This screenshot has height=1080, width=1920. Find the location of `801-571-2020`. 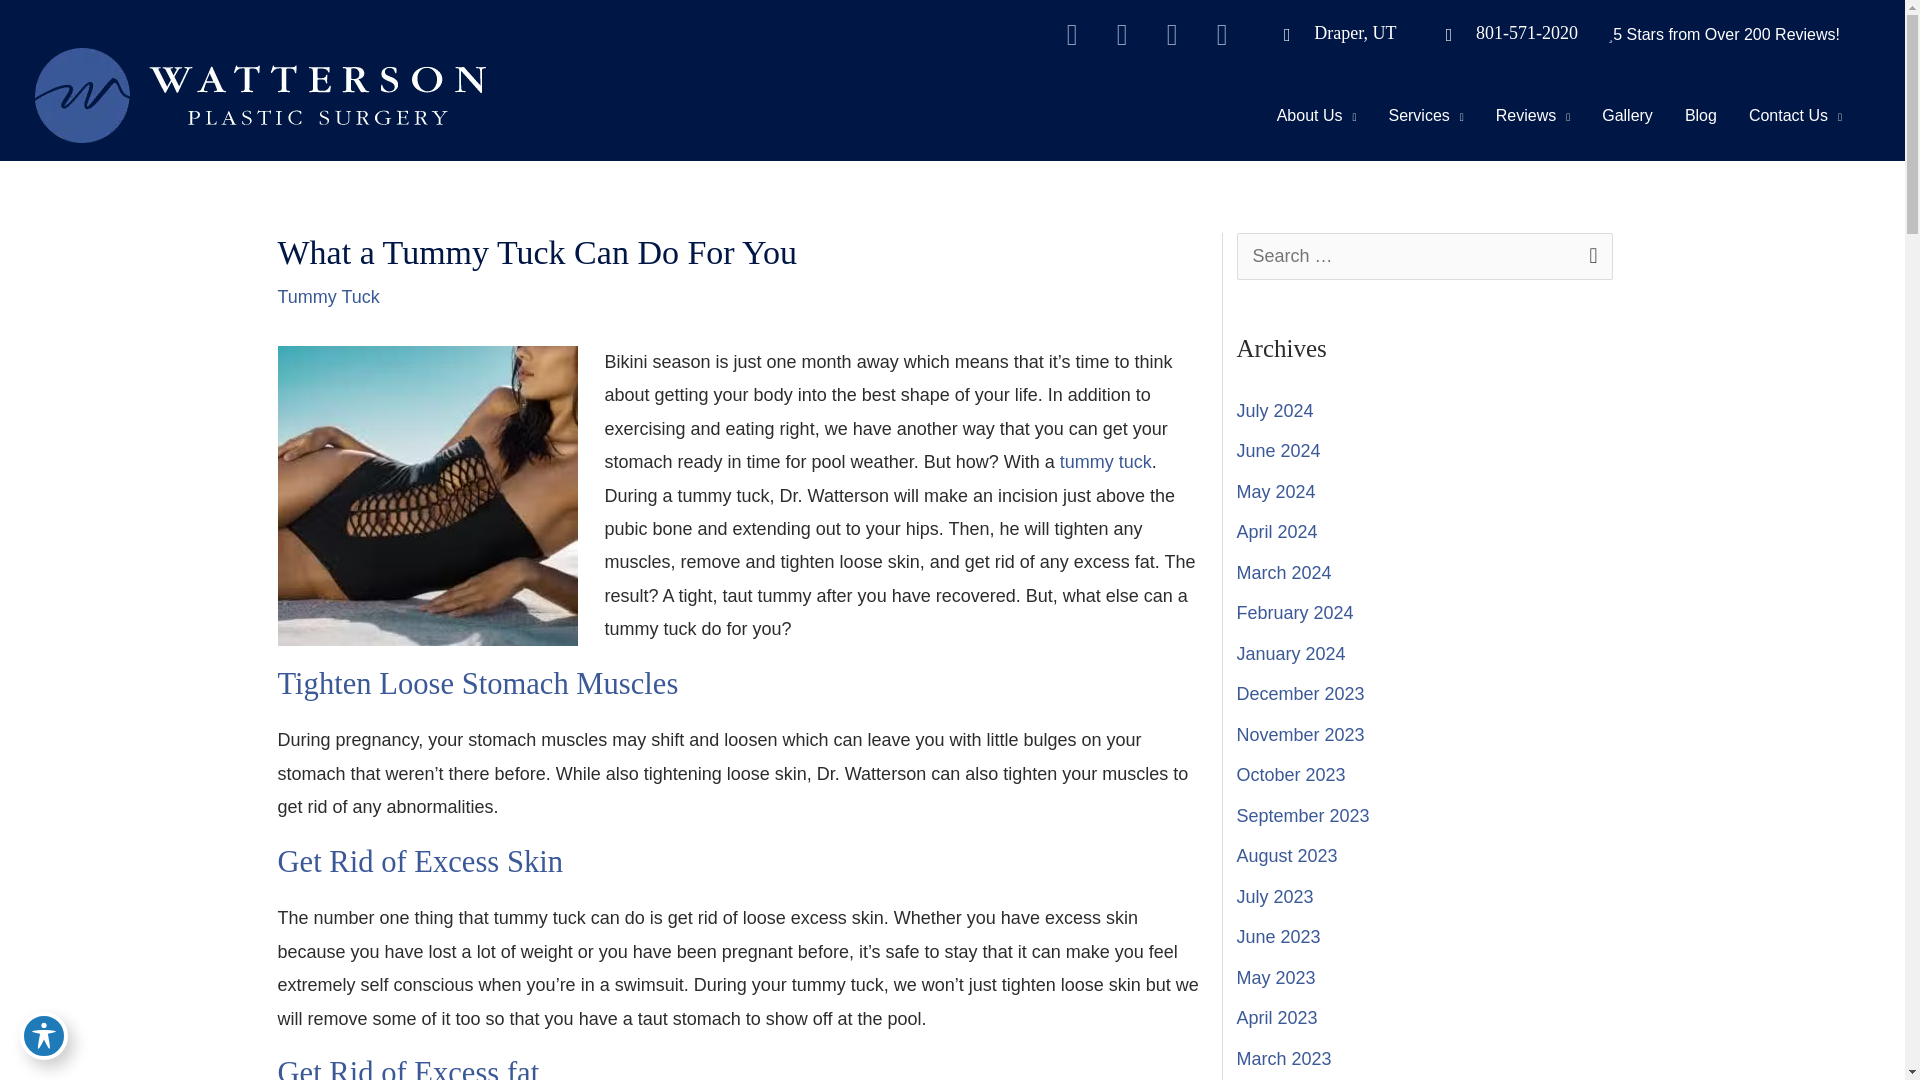

801-571-2020 is located at coordinates (1502, 32).